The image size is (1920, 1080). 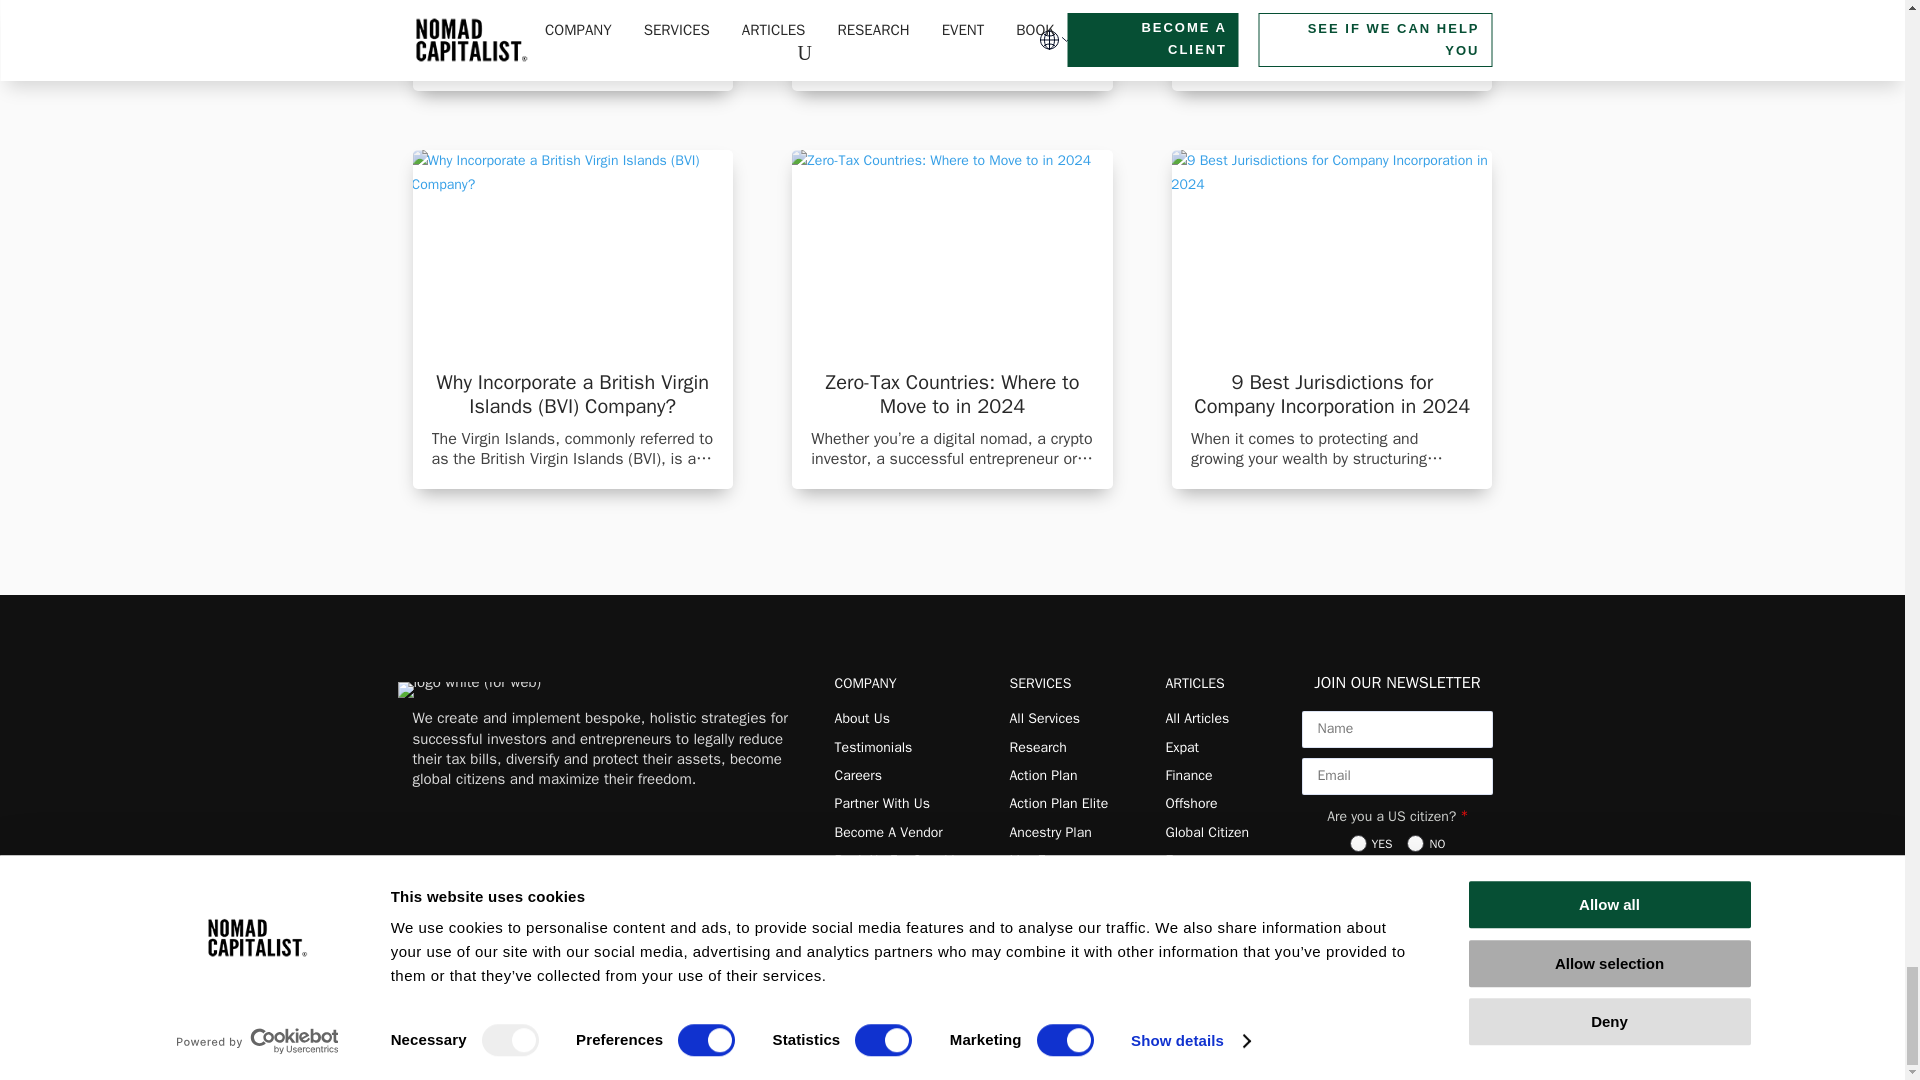 I want to click on No, so click(x=1416, y=843).